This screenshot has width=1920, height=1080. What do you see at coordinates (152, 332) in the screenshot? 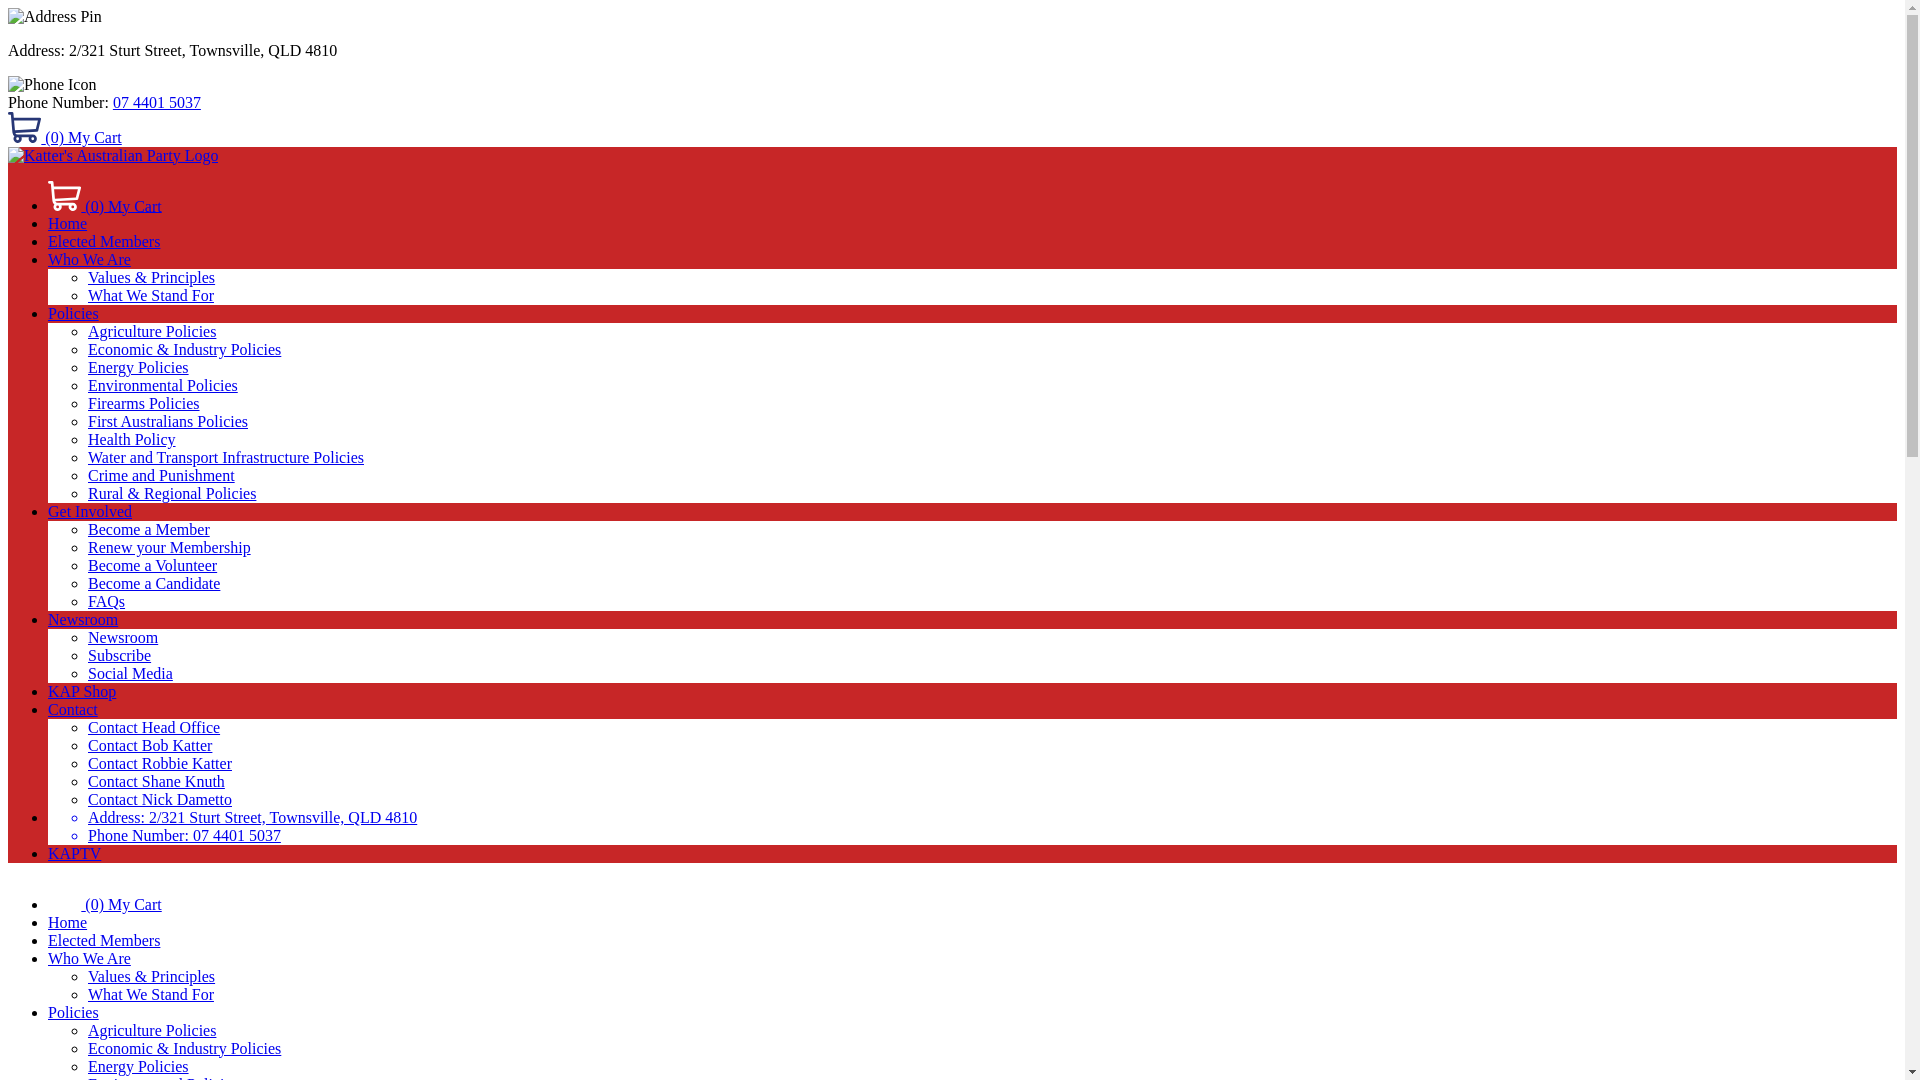
I see `Agriculture Policies` at bounding box center [152, 332].